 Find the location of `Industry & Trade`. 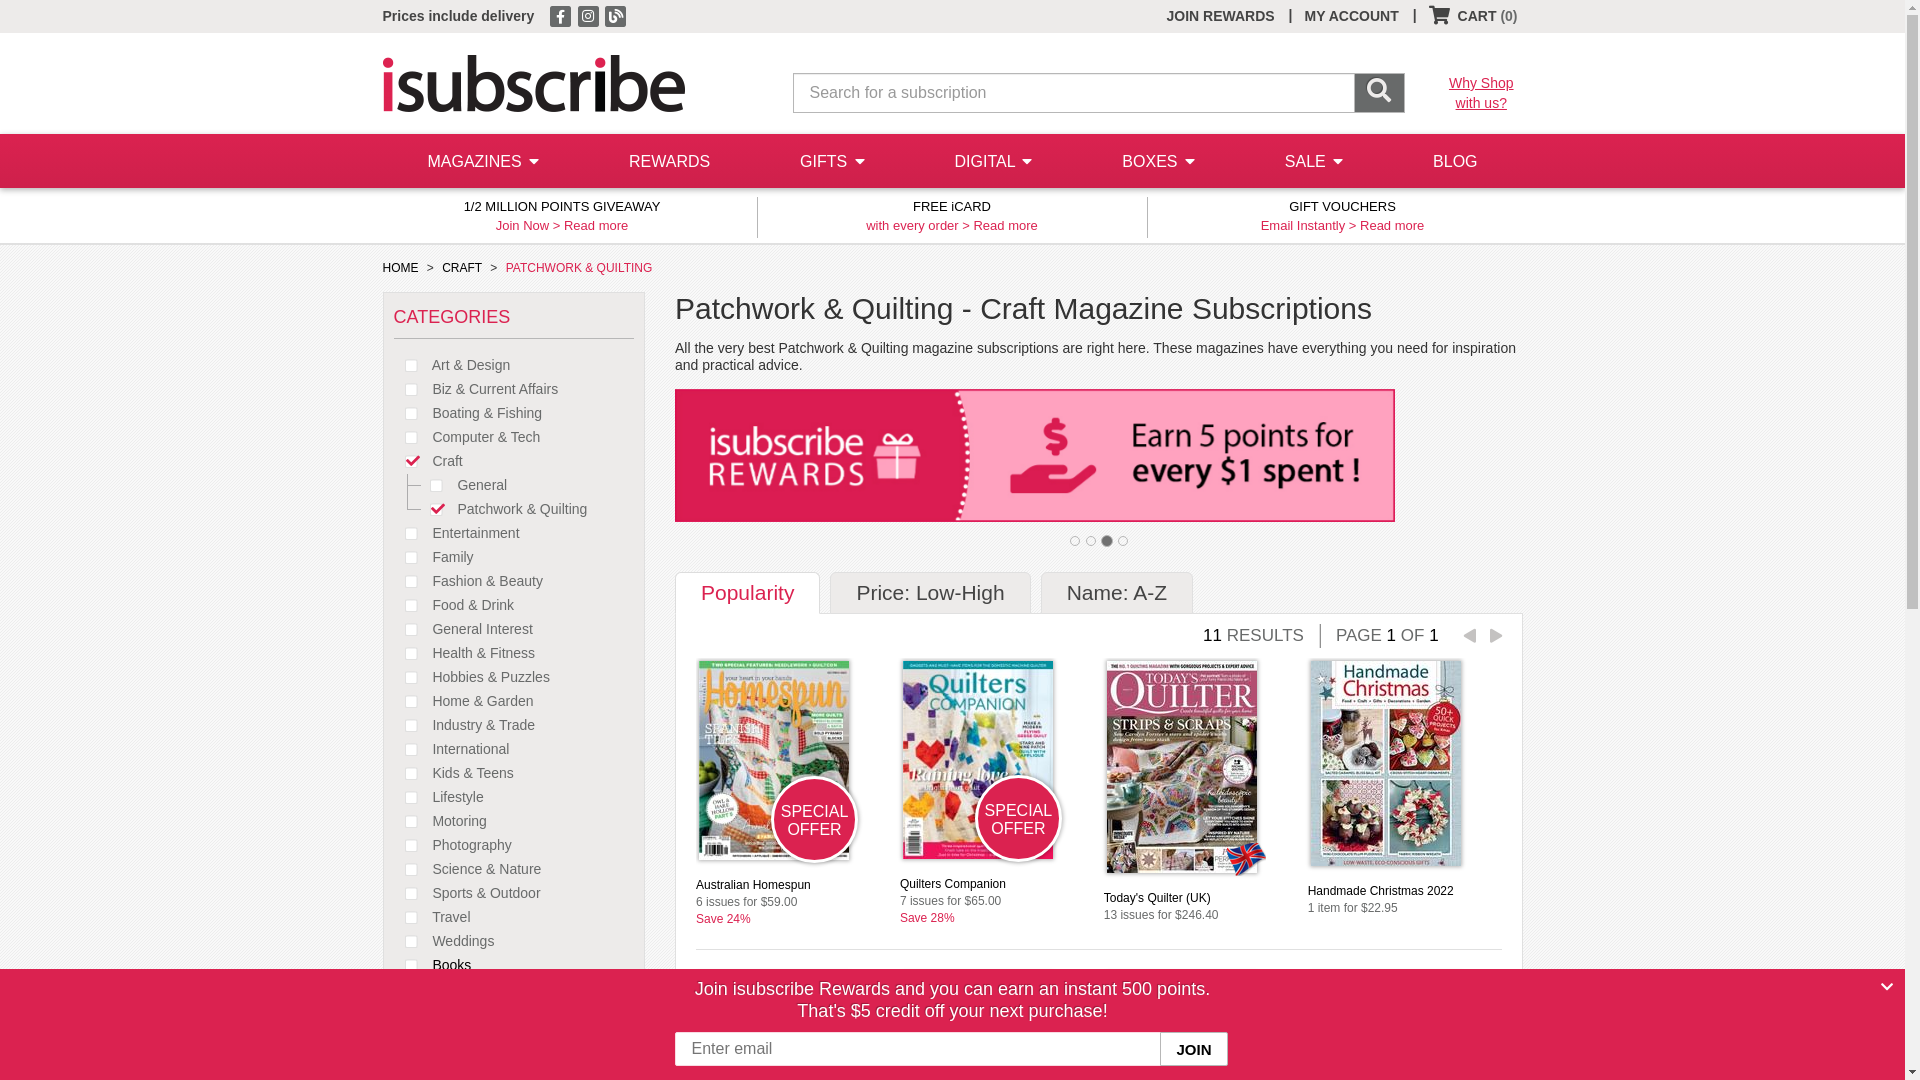

Industry & Trade is located at coordinates (465, 725).